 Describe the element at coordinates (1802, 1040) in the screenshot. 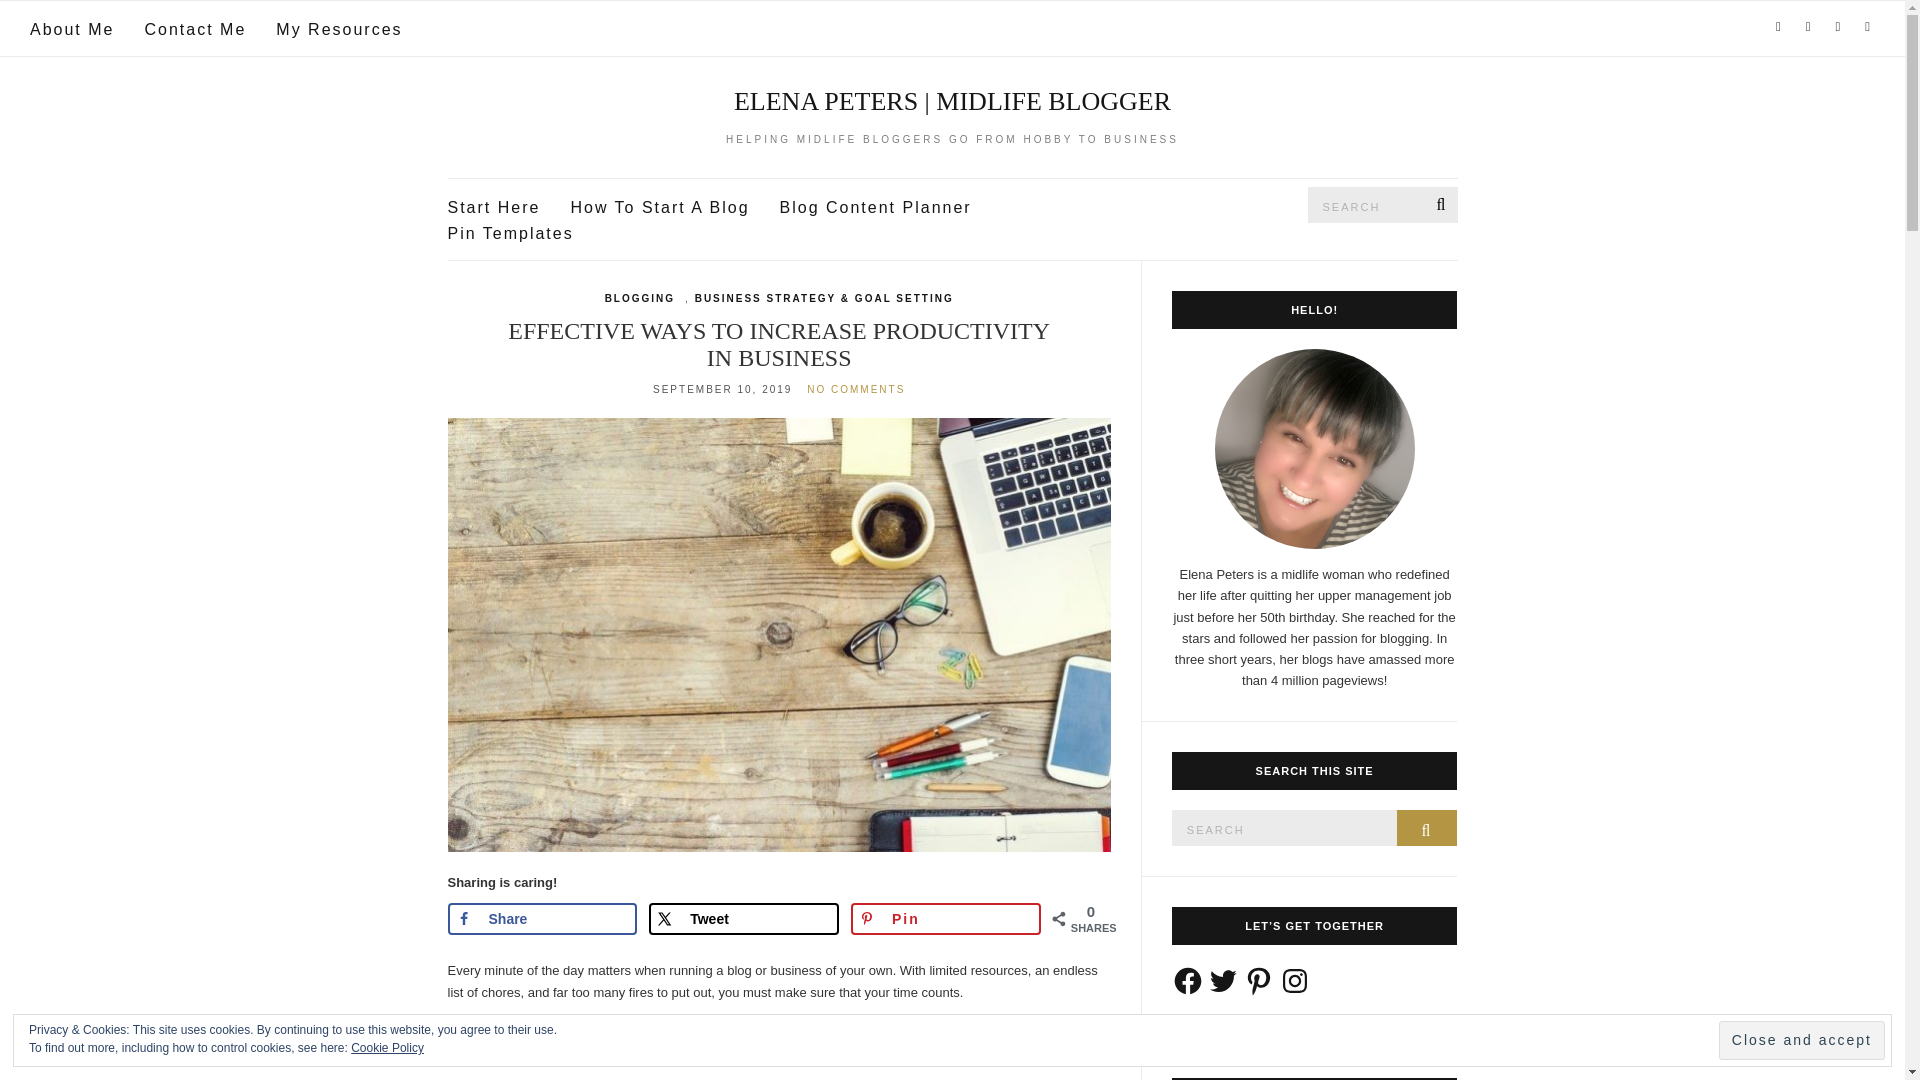

I see `Close and accept` at that location.